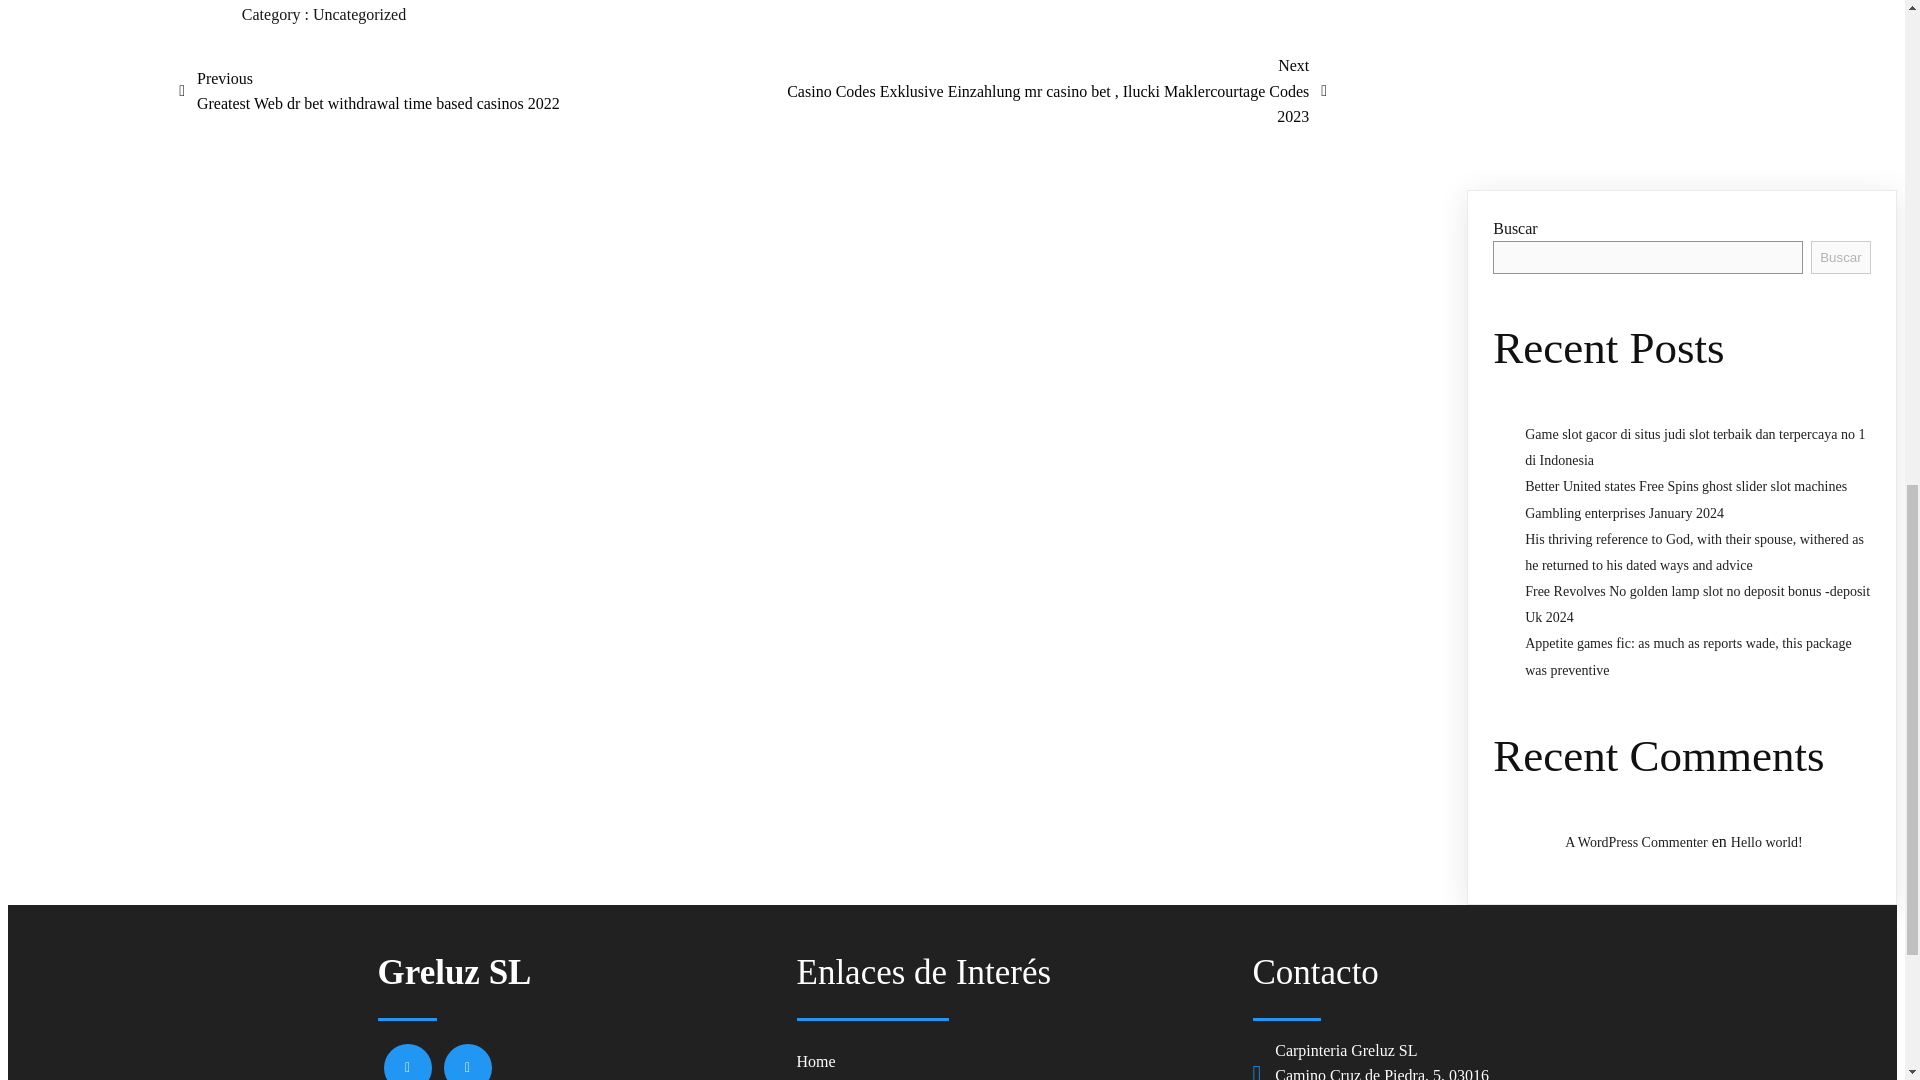 The image size is (1920, 1080). What do you see at coordinates (1840, 257) in the screenshot?
I see `Buscar` at bounding box center [1840, 257].